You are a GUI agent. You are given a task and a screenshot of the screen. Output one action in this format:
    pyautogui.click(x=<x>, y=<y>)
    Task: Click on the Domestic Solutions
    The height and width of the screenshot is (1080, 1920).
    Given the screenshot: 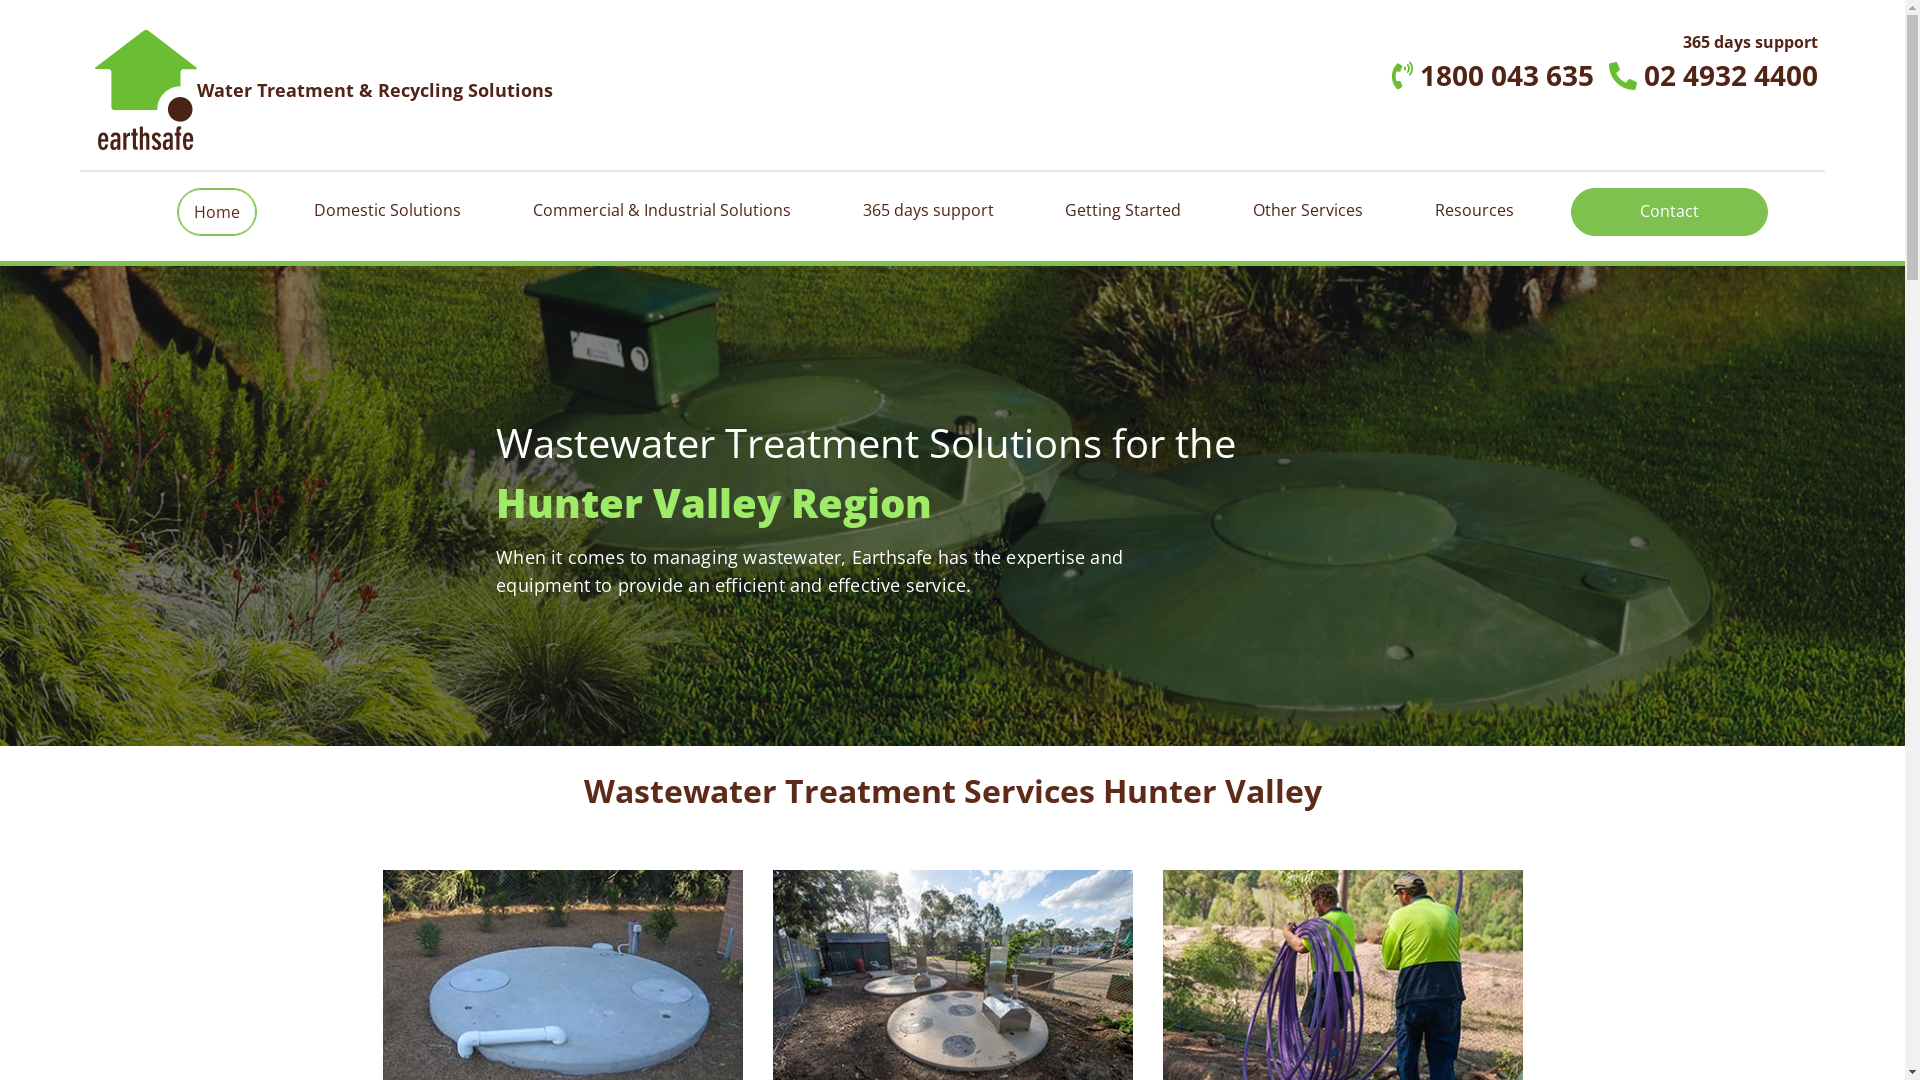 What is the action you would take?
    pyautogui.click(x=388, y=210)
    